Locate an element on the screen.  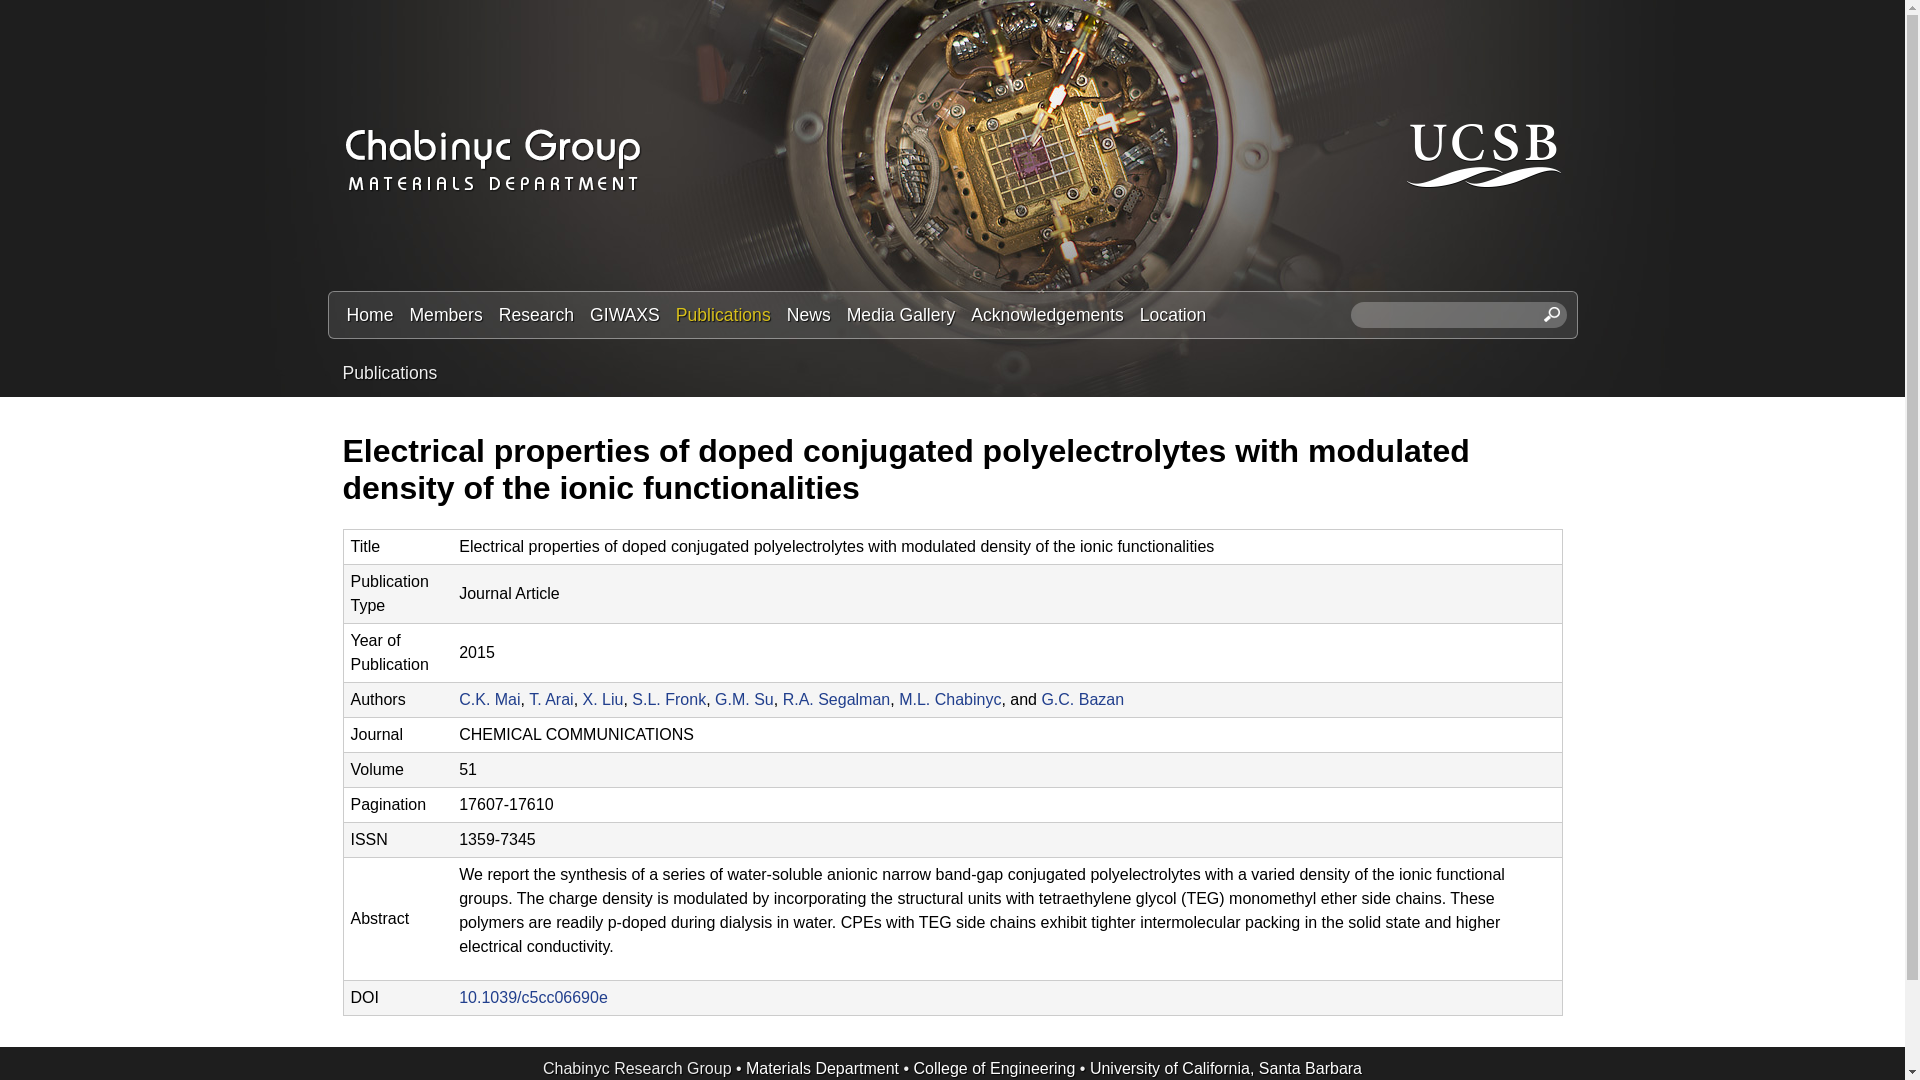
C.K. Mai is located at coordinates (489, 700).